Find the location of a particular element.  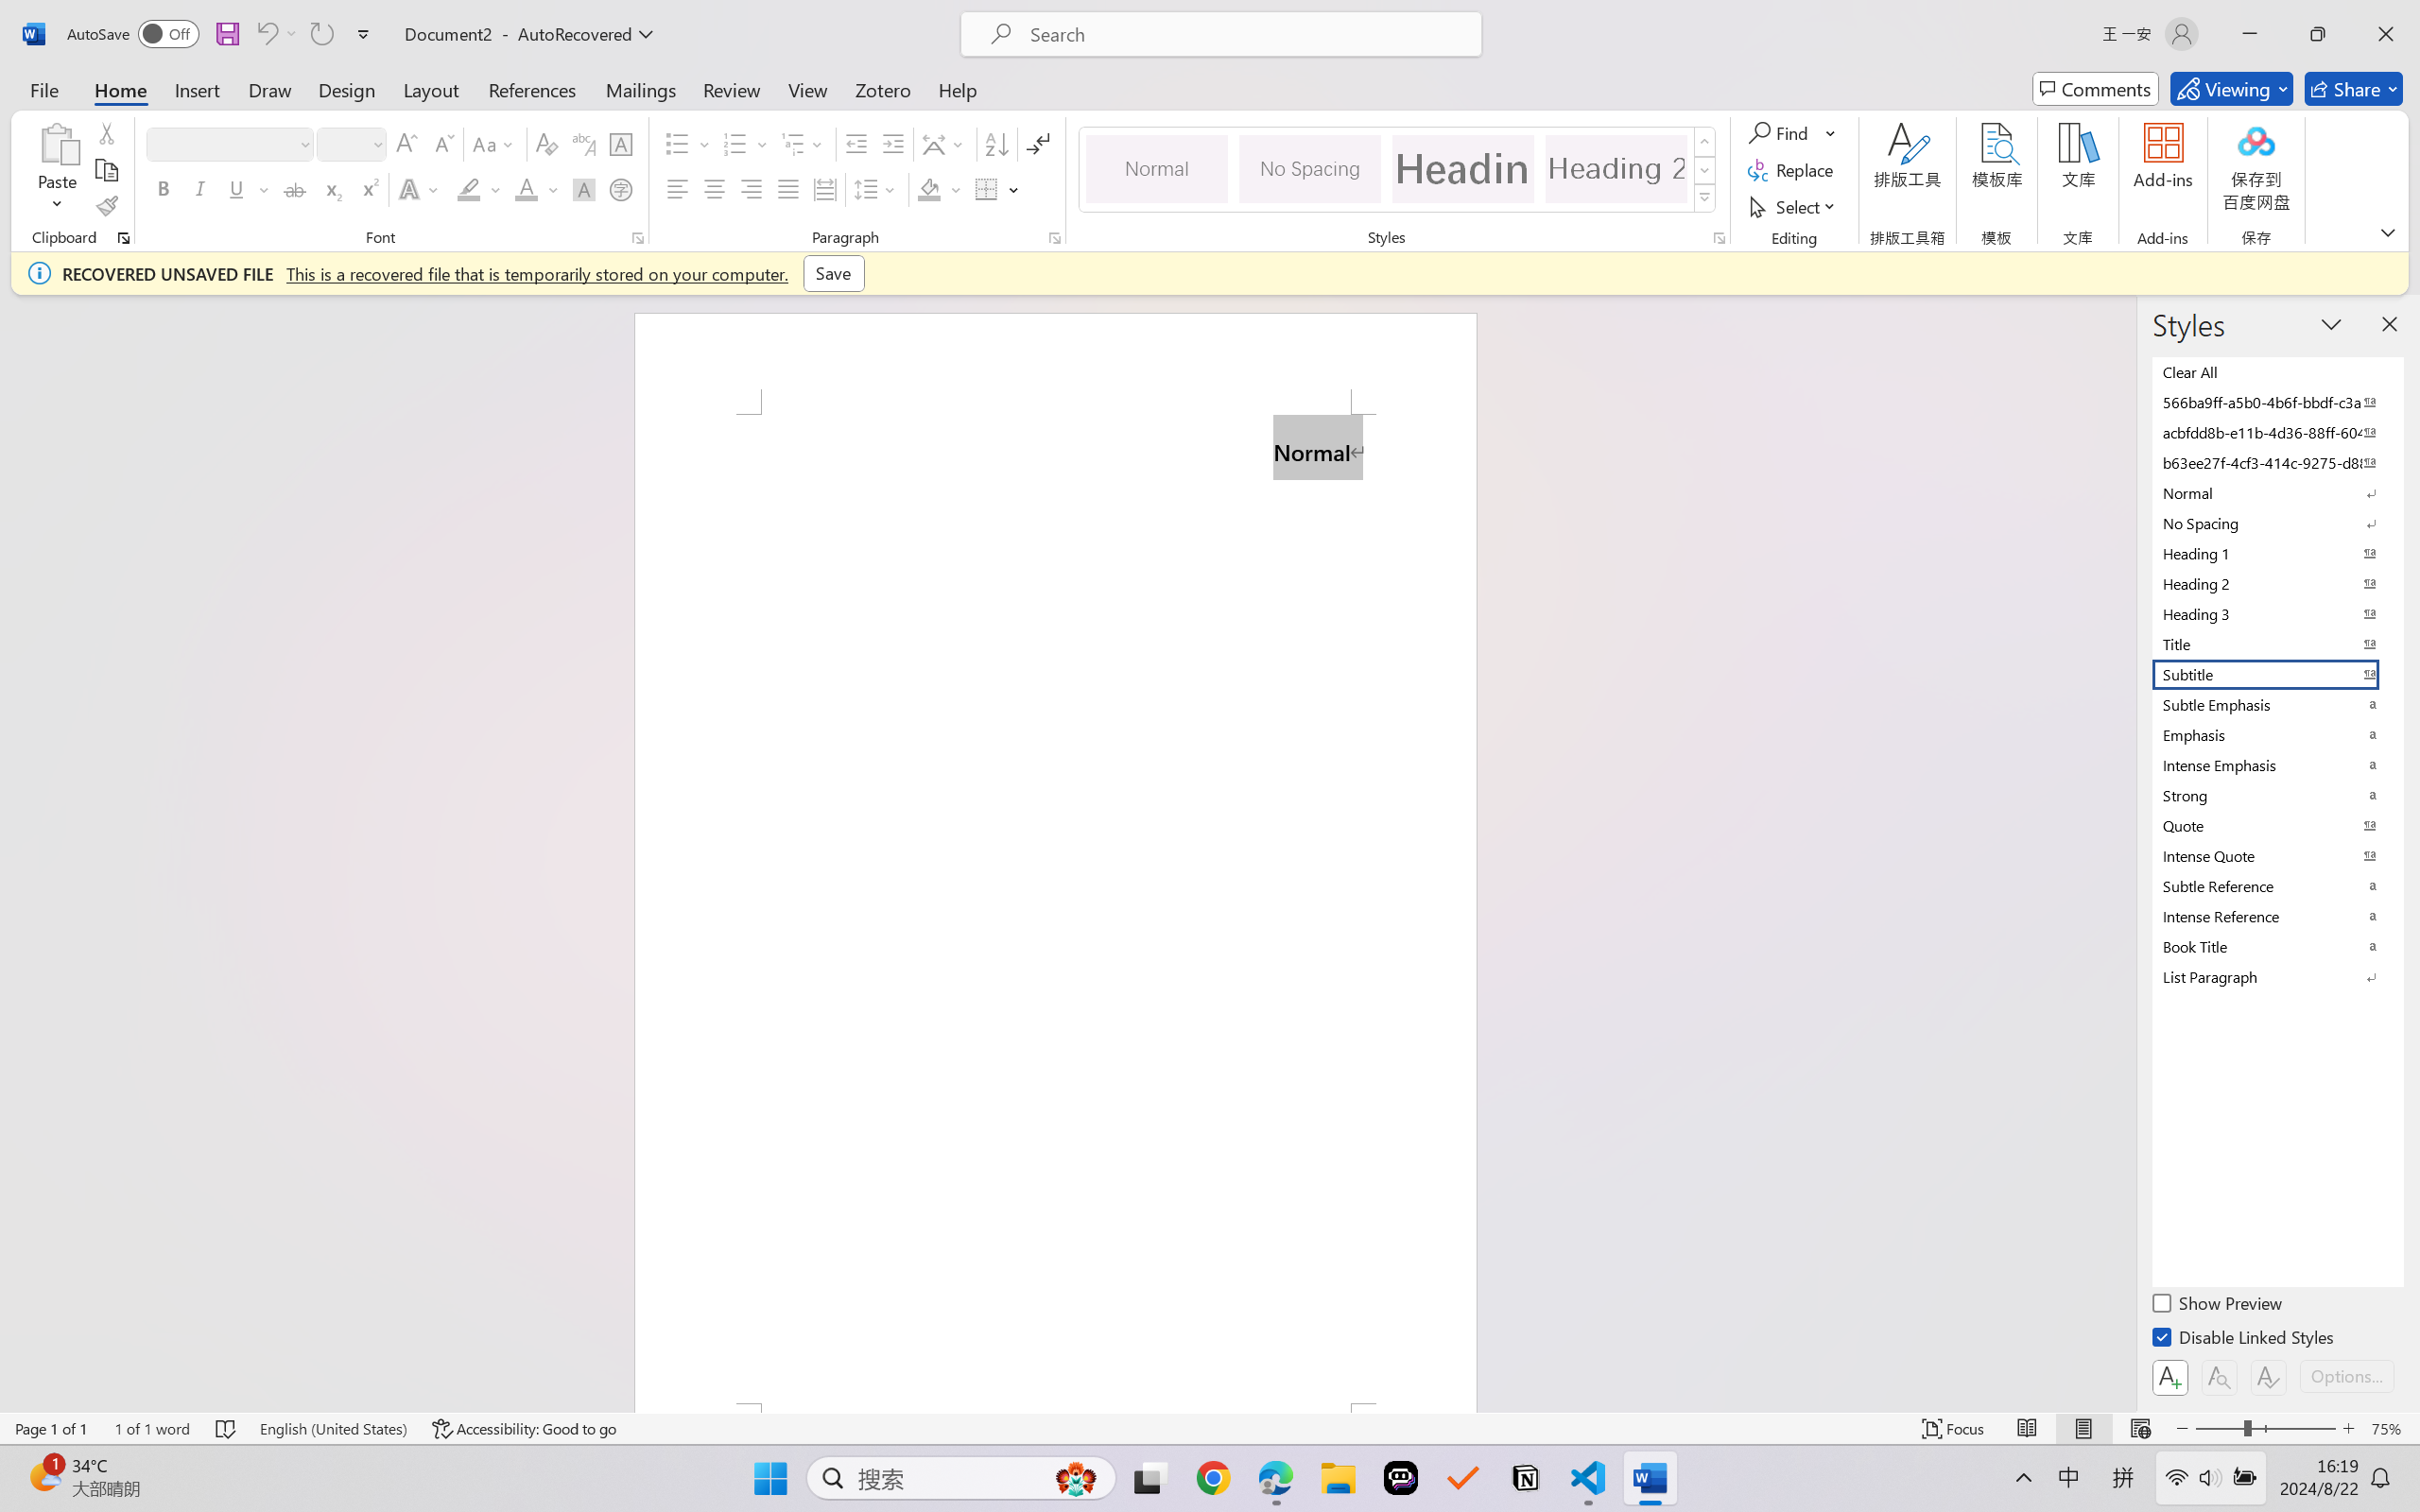

Text Effects and Typography is located at coordinates (421, 189).